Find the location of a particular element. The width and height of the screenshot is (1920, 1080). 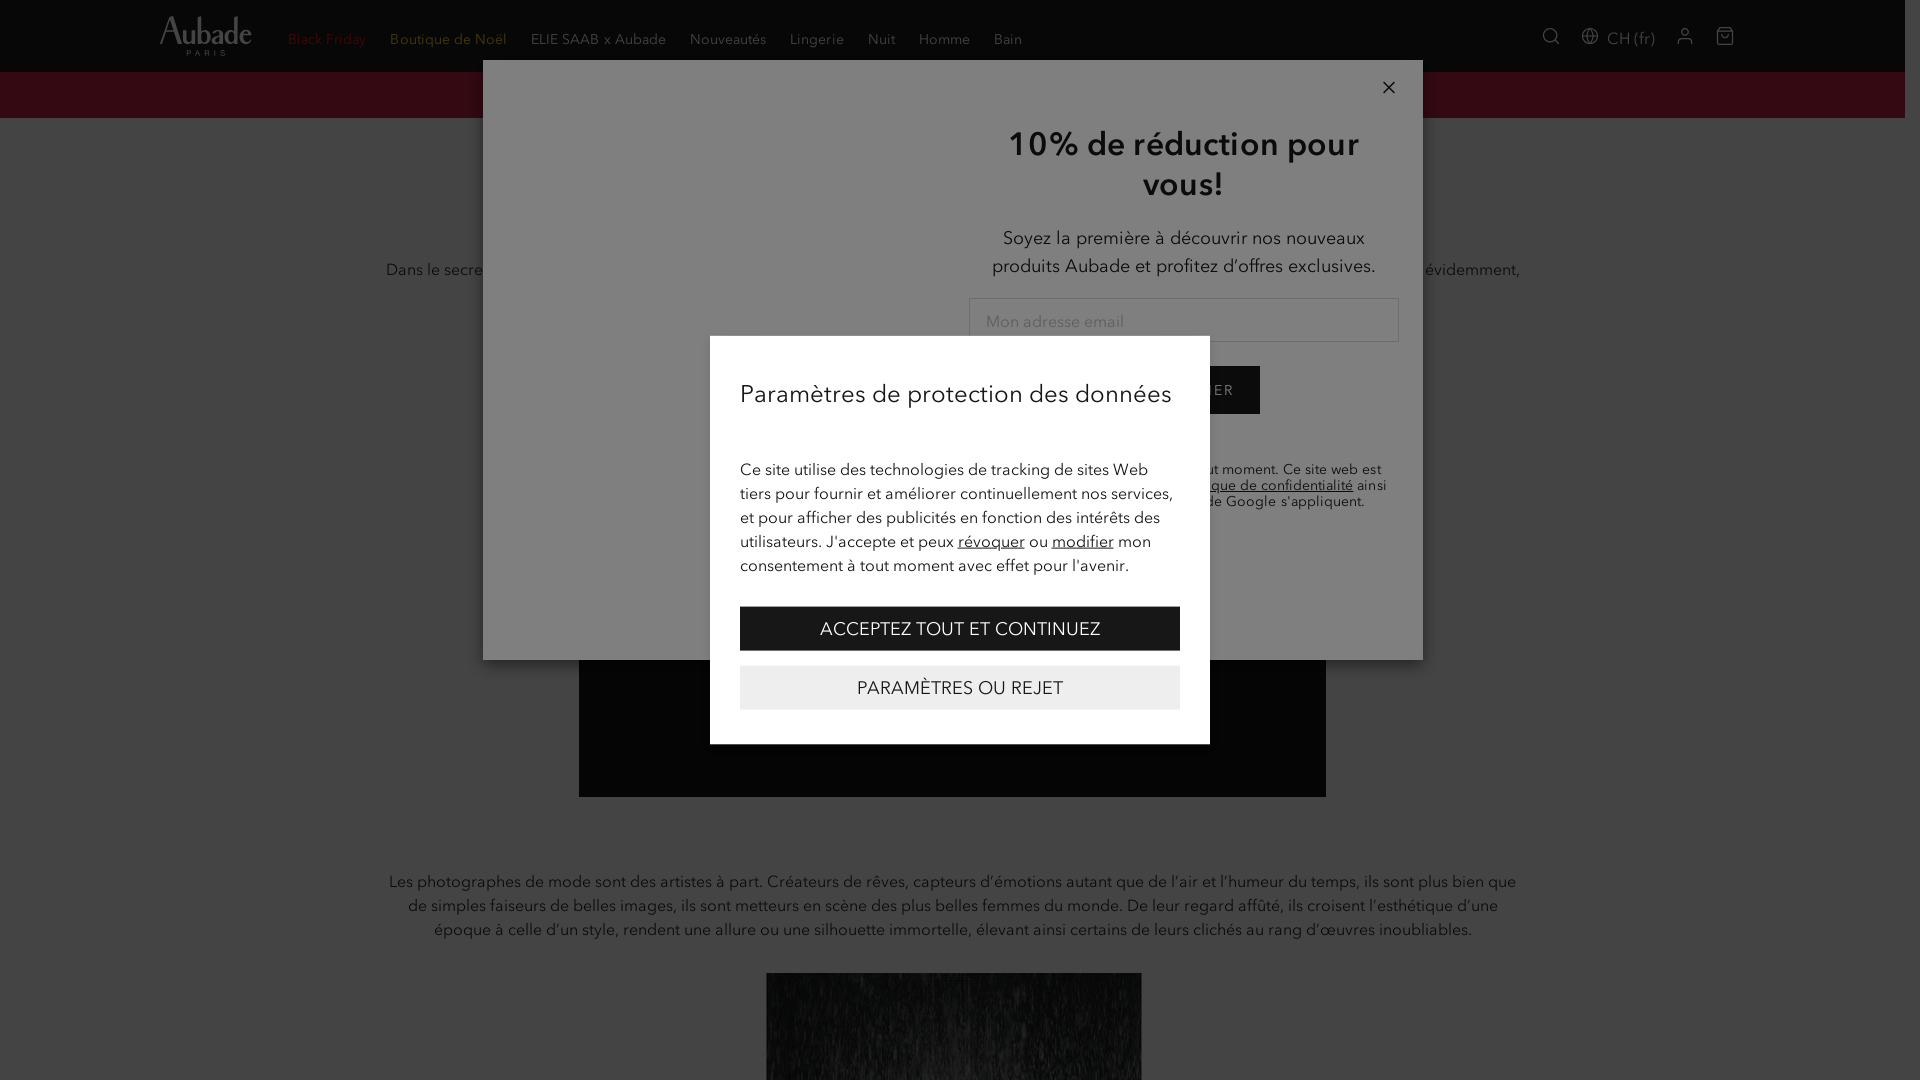

Black Friday is located at coordinates (327, 36).